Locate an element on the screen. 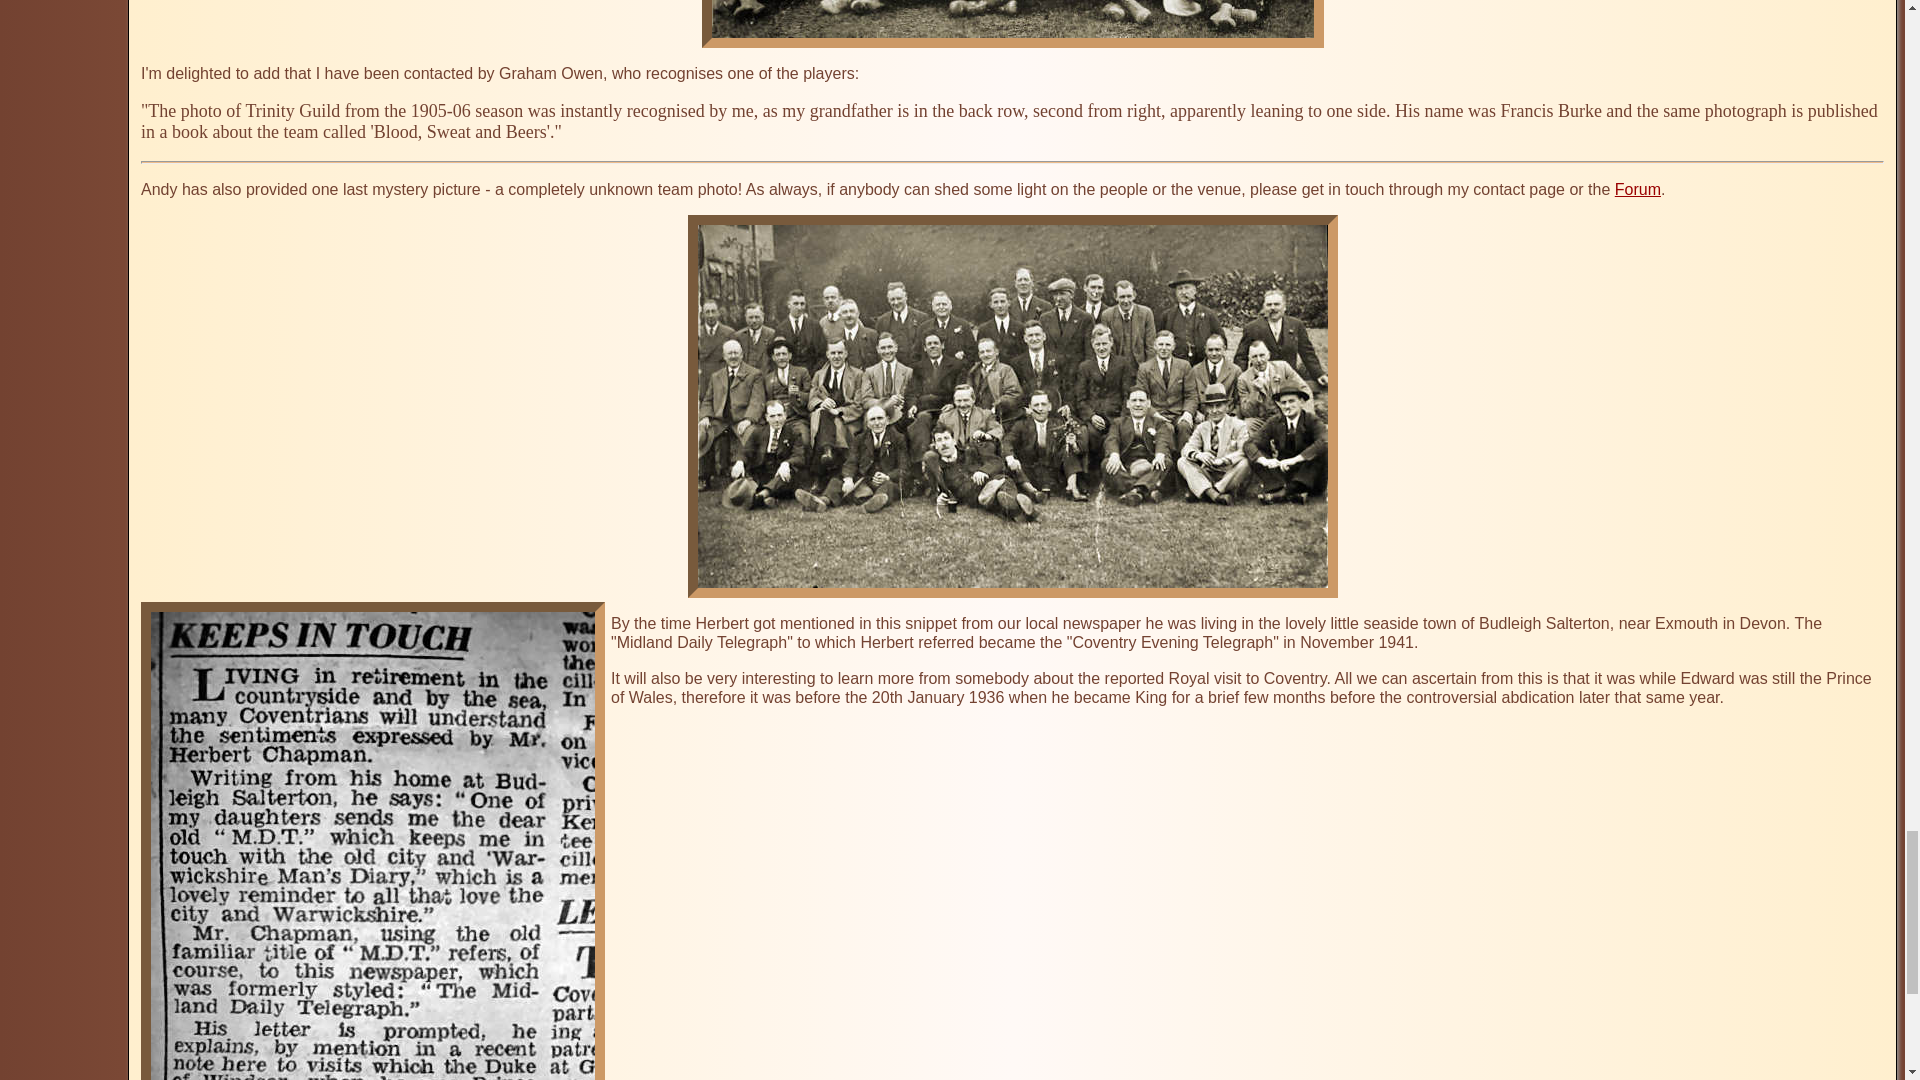 This screenshot has height=1080, width=1920. Rugby Team Photo is located at coordinates (1013, 24).